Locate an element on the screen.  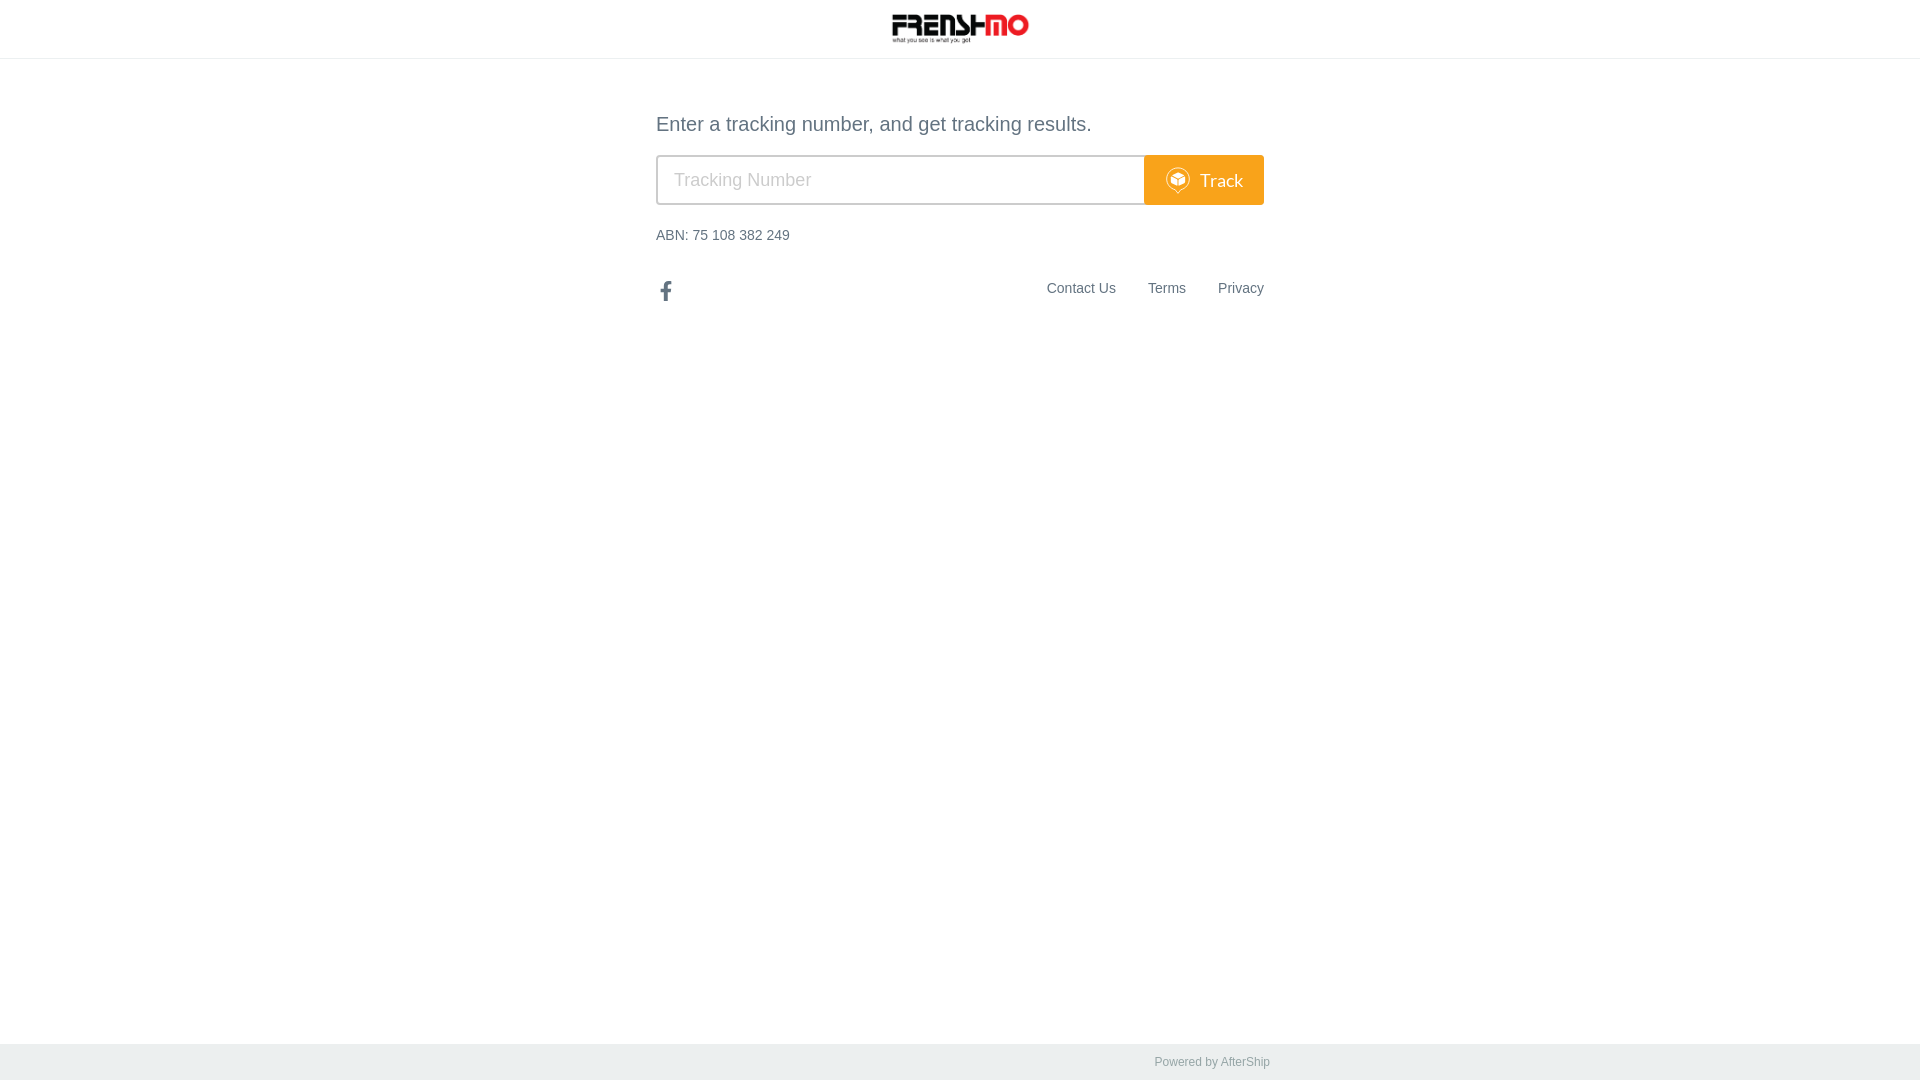
Track is located at coordinates (1204, 180).